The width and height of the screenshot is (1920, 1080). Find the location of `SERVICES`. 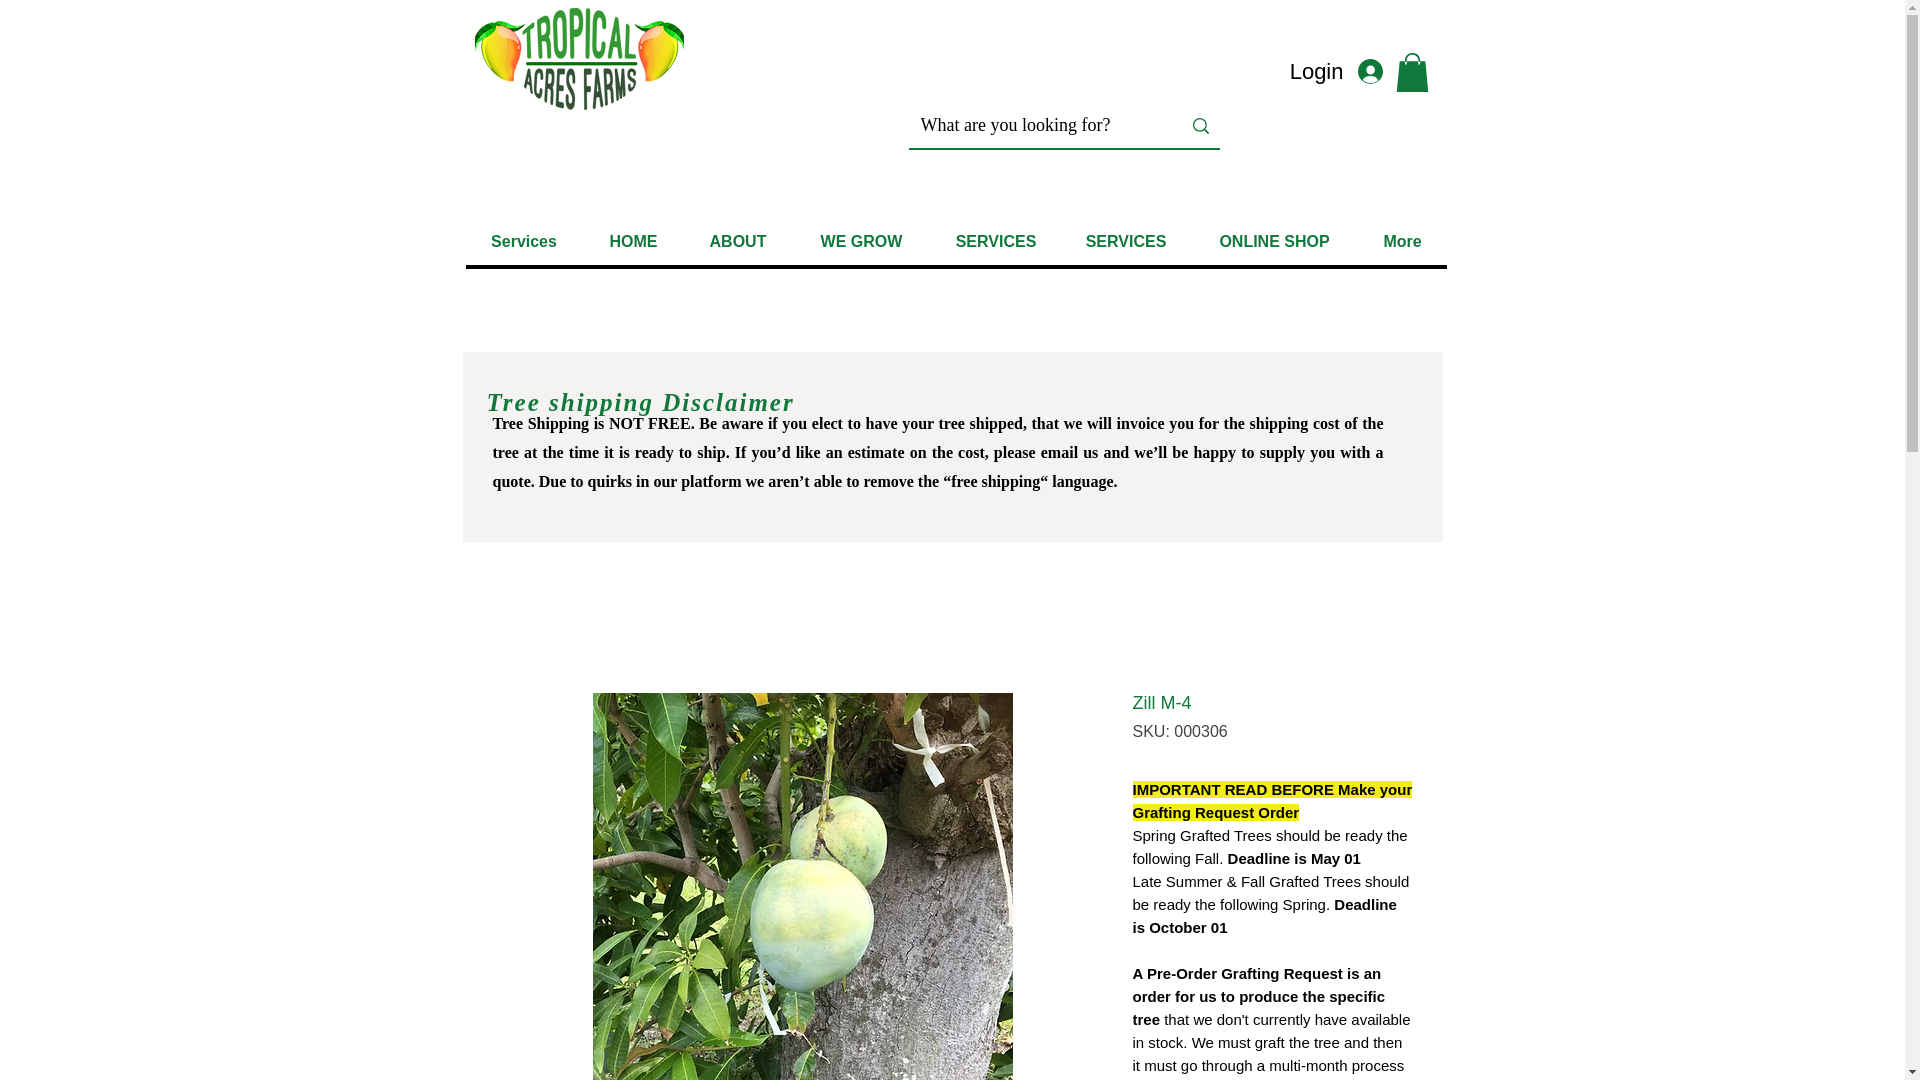

SERVICES is located at coordinates (994, 241).